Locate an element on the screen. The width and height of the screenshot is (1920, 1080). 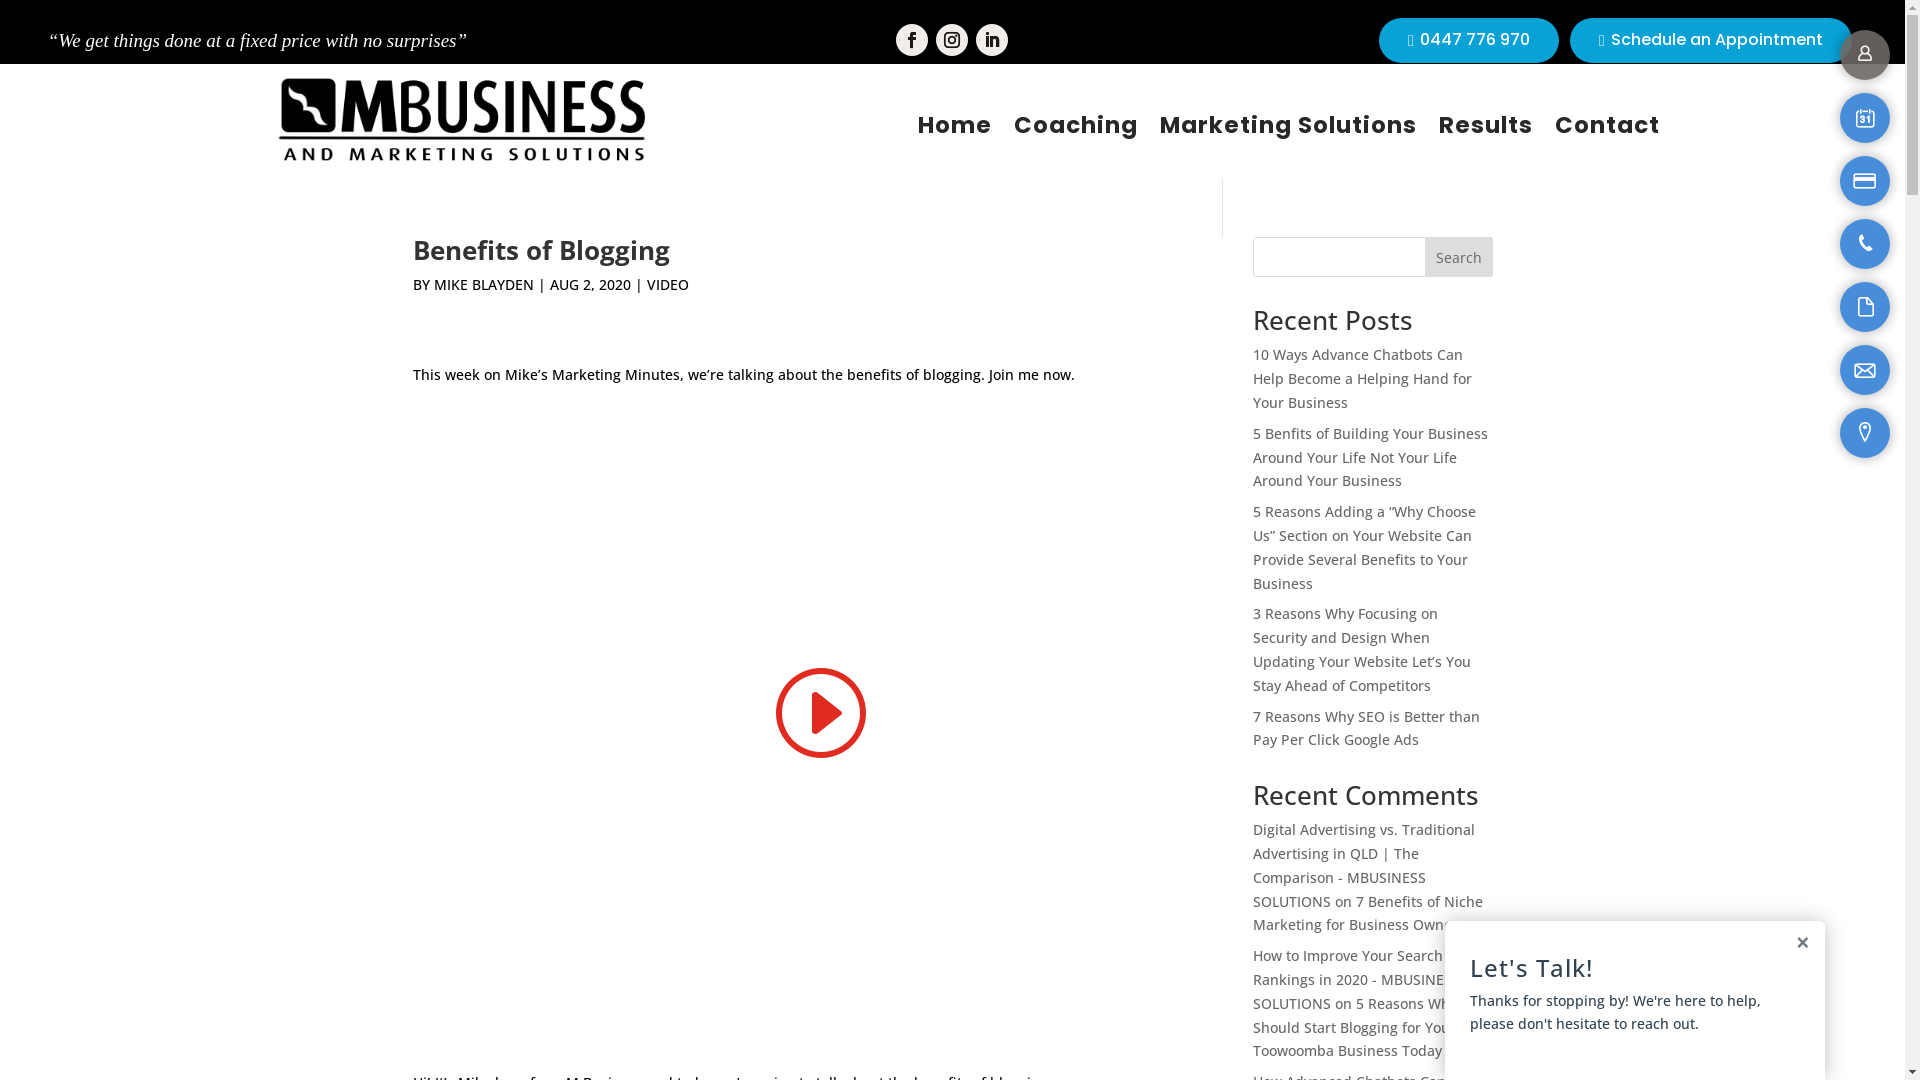
Schedule an Appointment is located at coordinates (1710, 40).